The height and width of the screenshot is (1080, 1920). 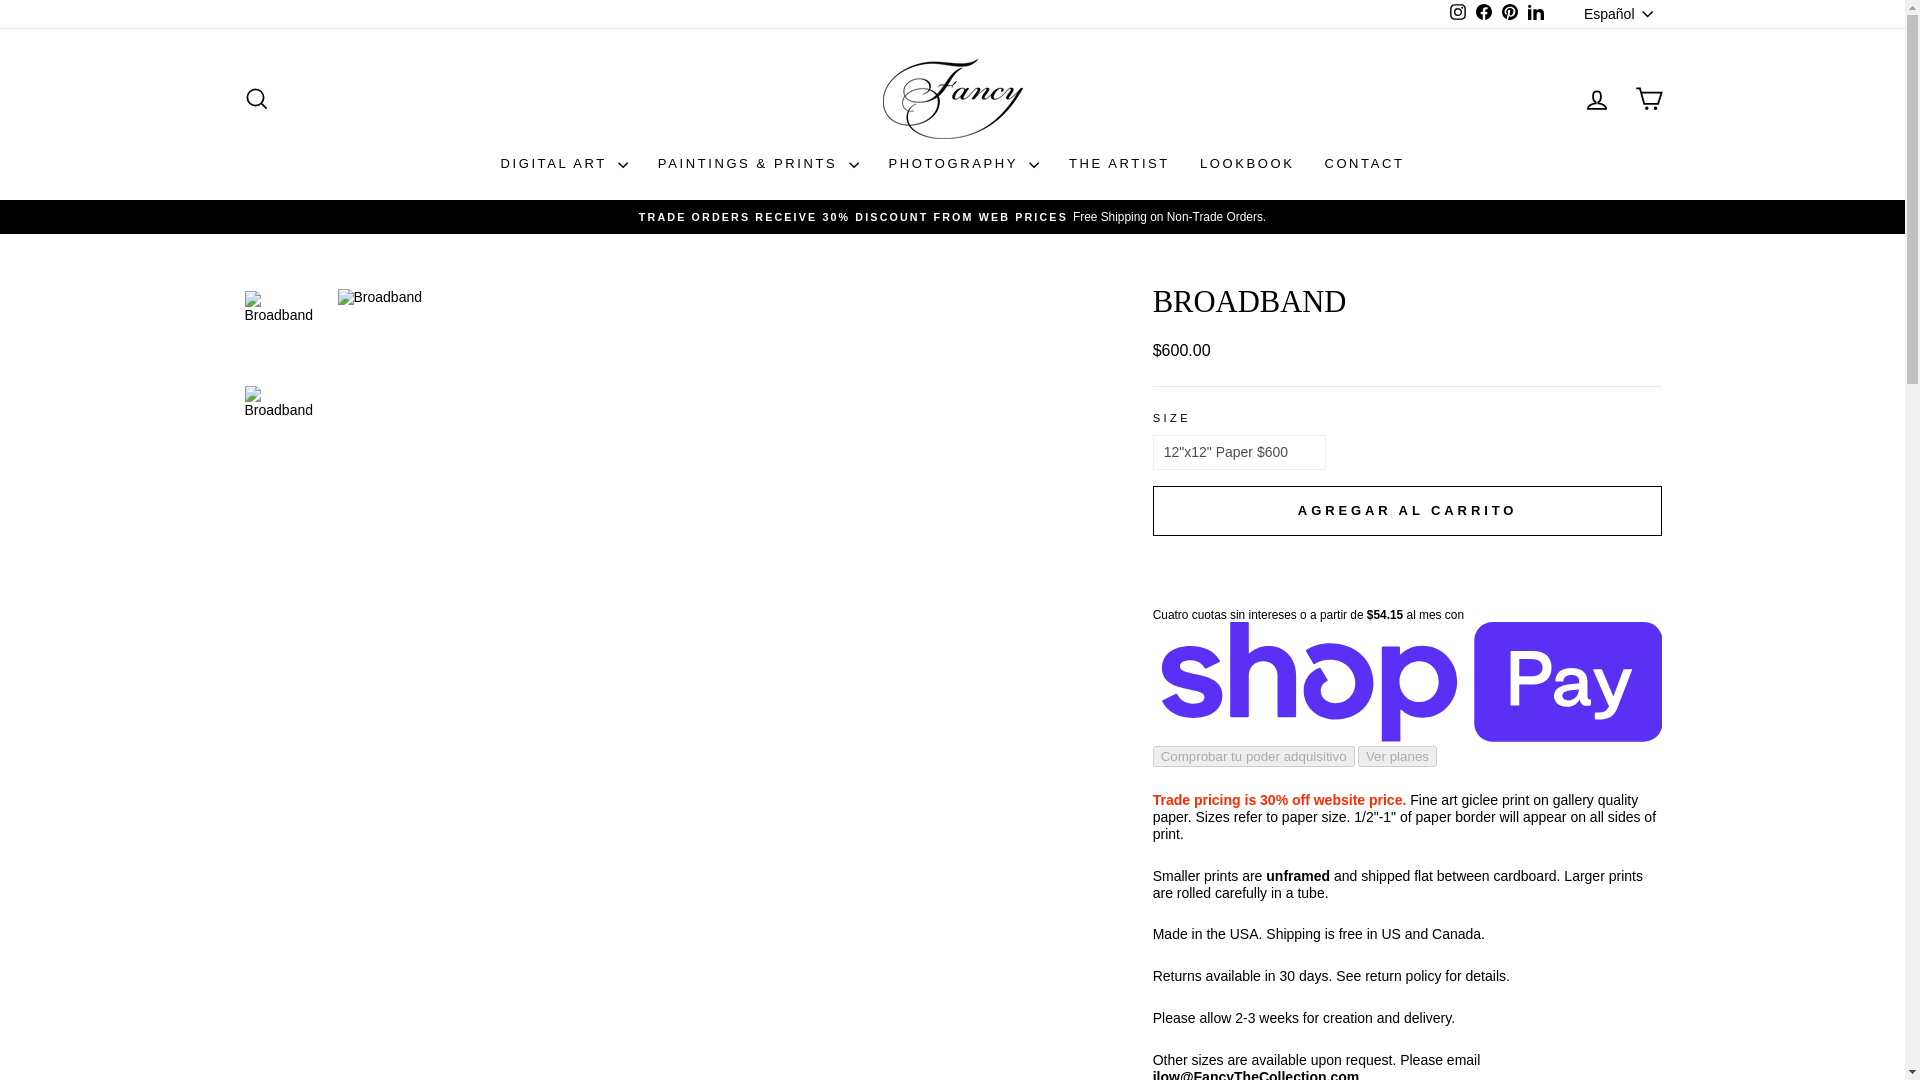 What do you see at coordinates (1458, 14) in the screenshot?
I see `Facebook` at bounding box center [1458, 14].